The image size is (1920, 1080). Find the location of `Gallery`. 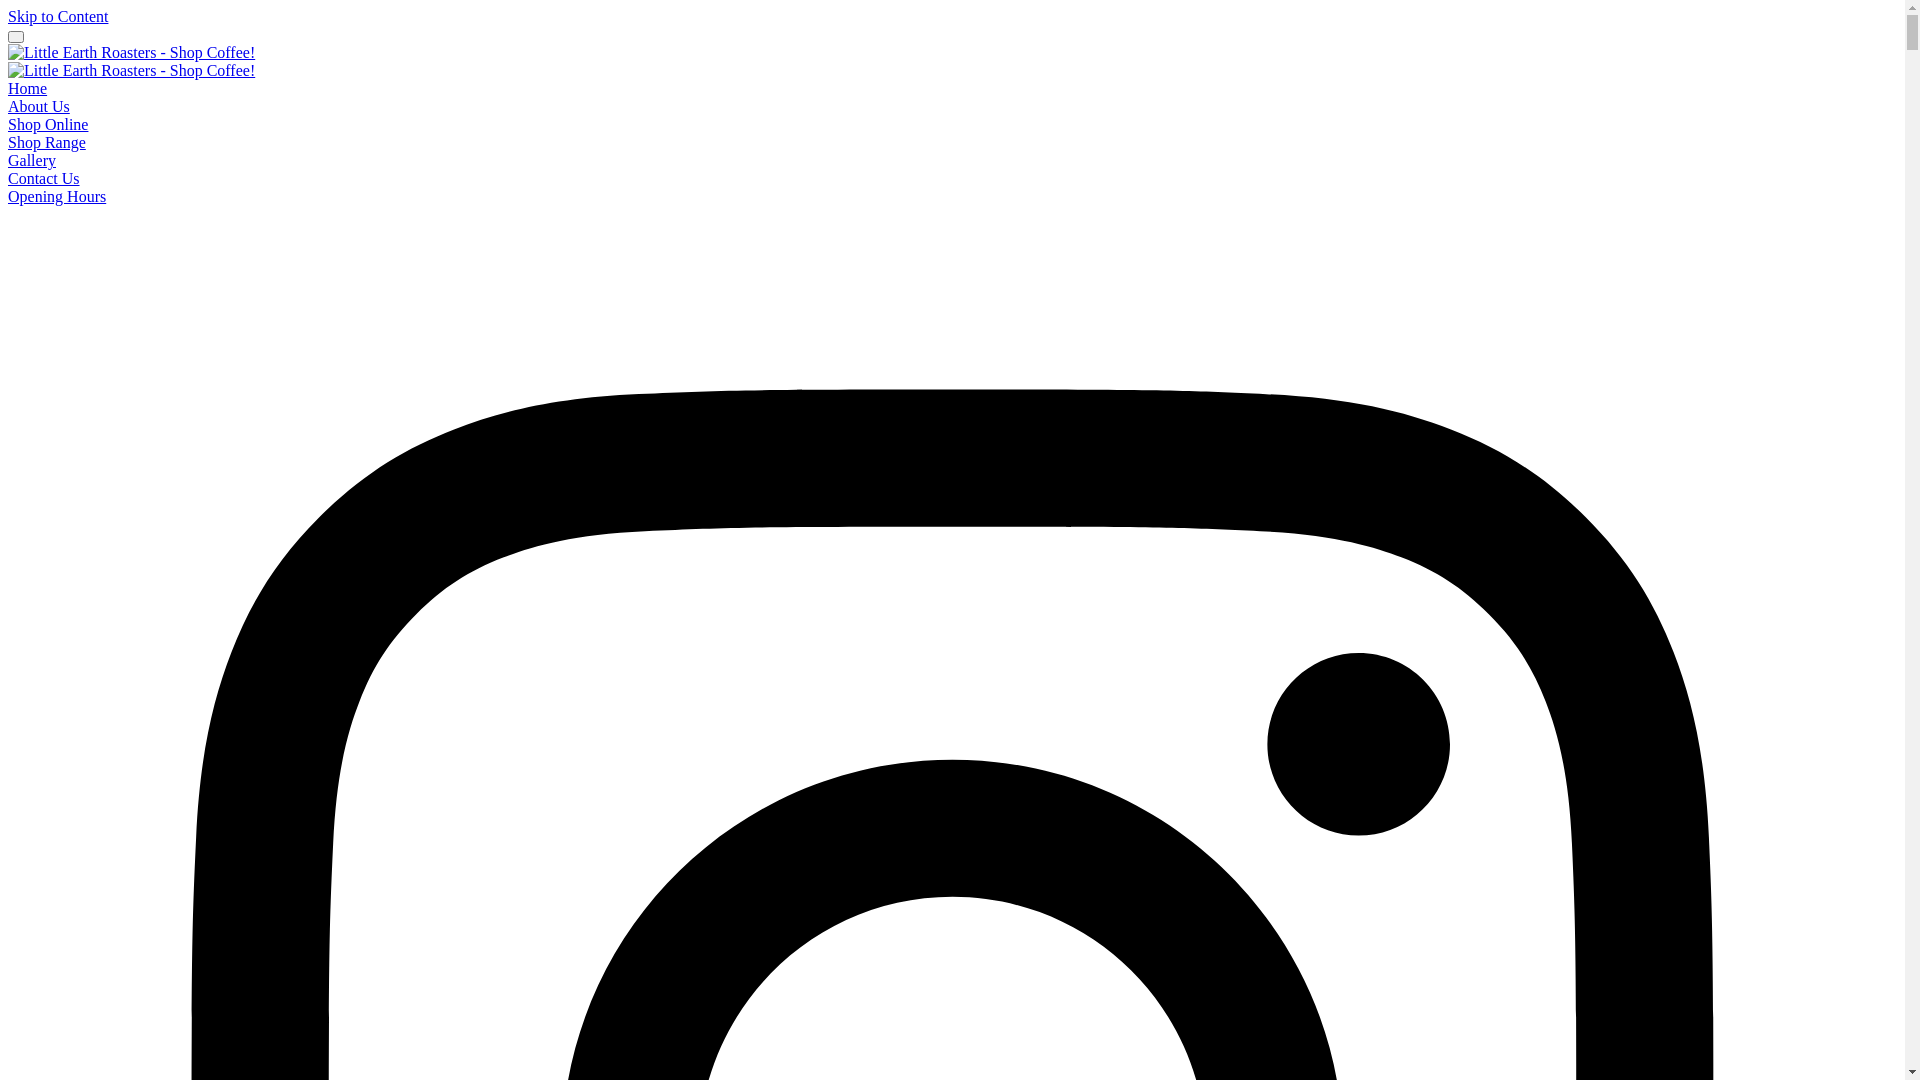

Gallery is located at coordinates (32, 160).